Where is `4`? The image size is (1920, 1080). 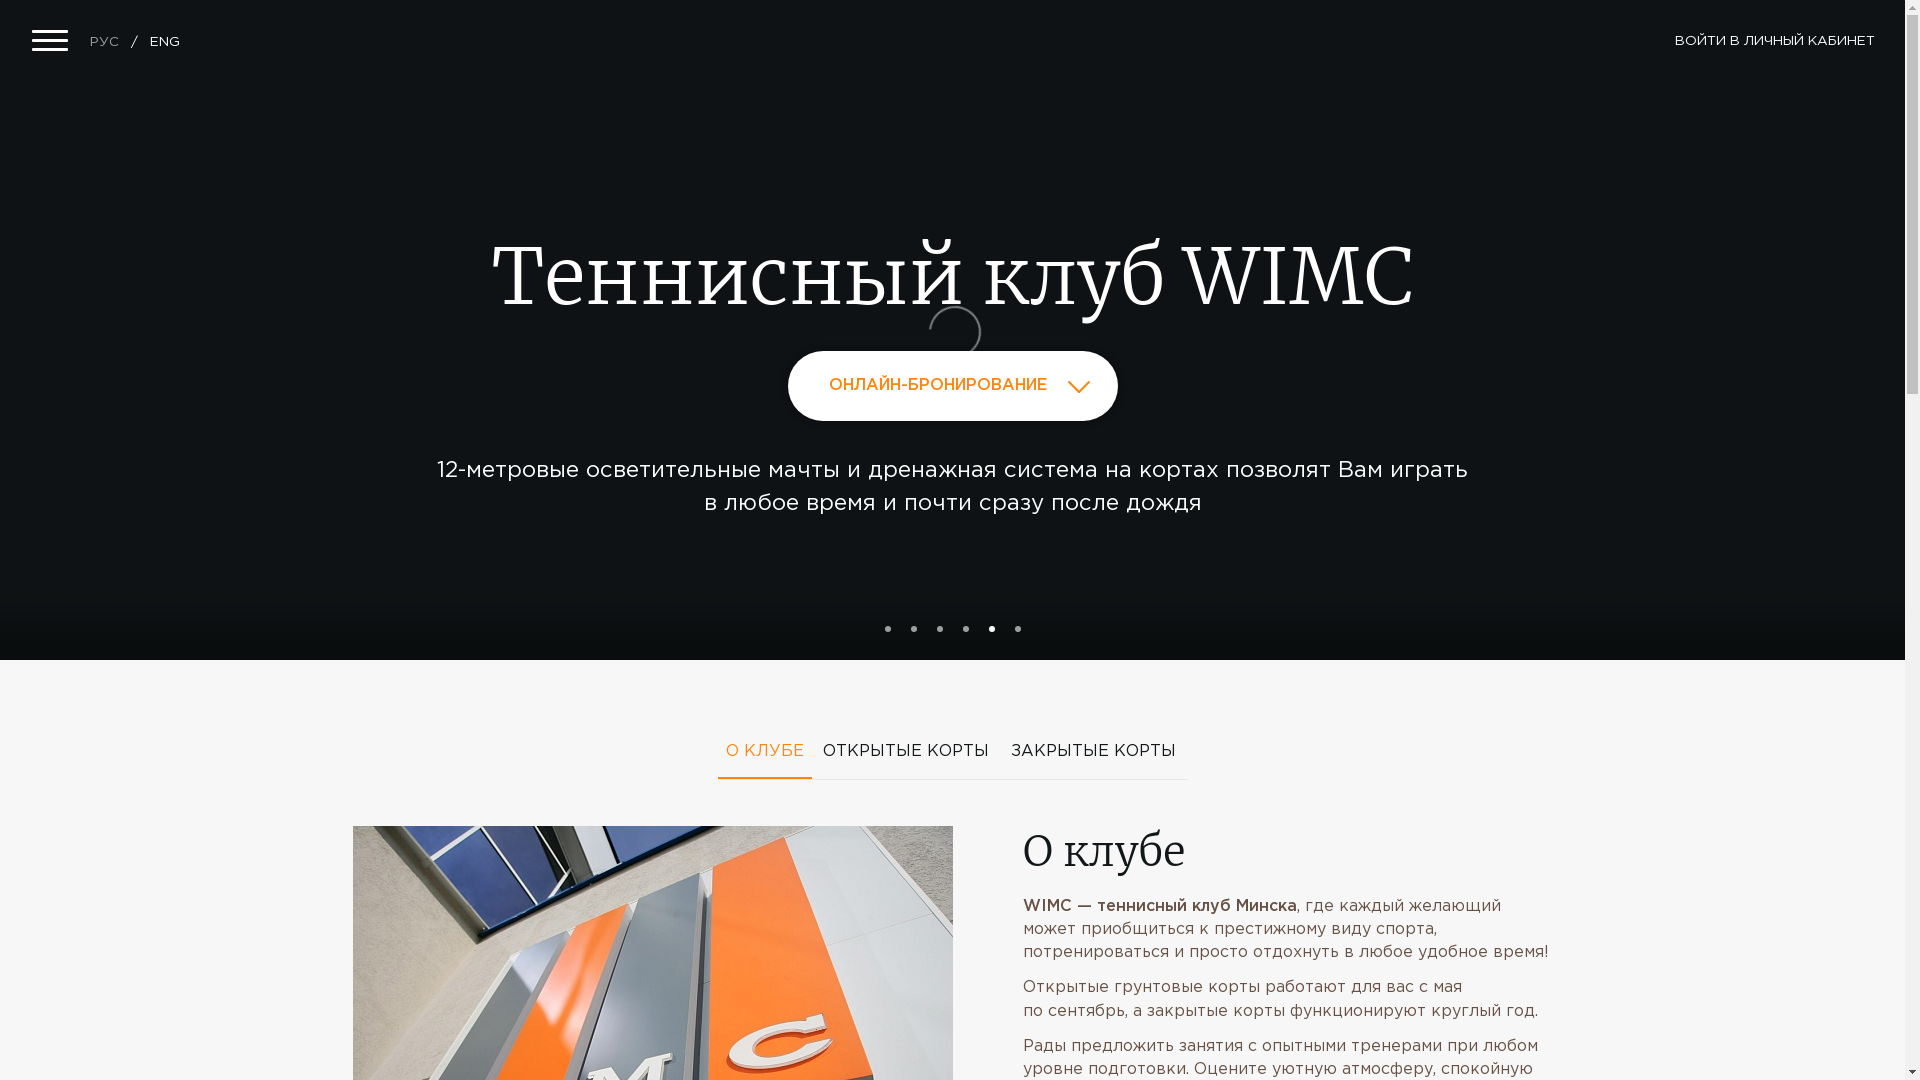
4 is located at coordinates (965, 629).